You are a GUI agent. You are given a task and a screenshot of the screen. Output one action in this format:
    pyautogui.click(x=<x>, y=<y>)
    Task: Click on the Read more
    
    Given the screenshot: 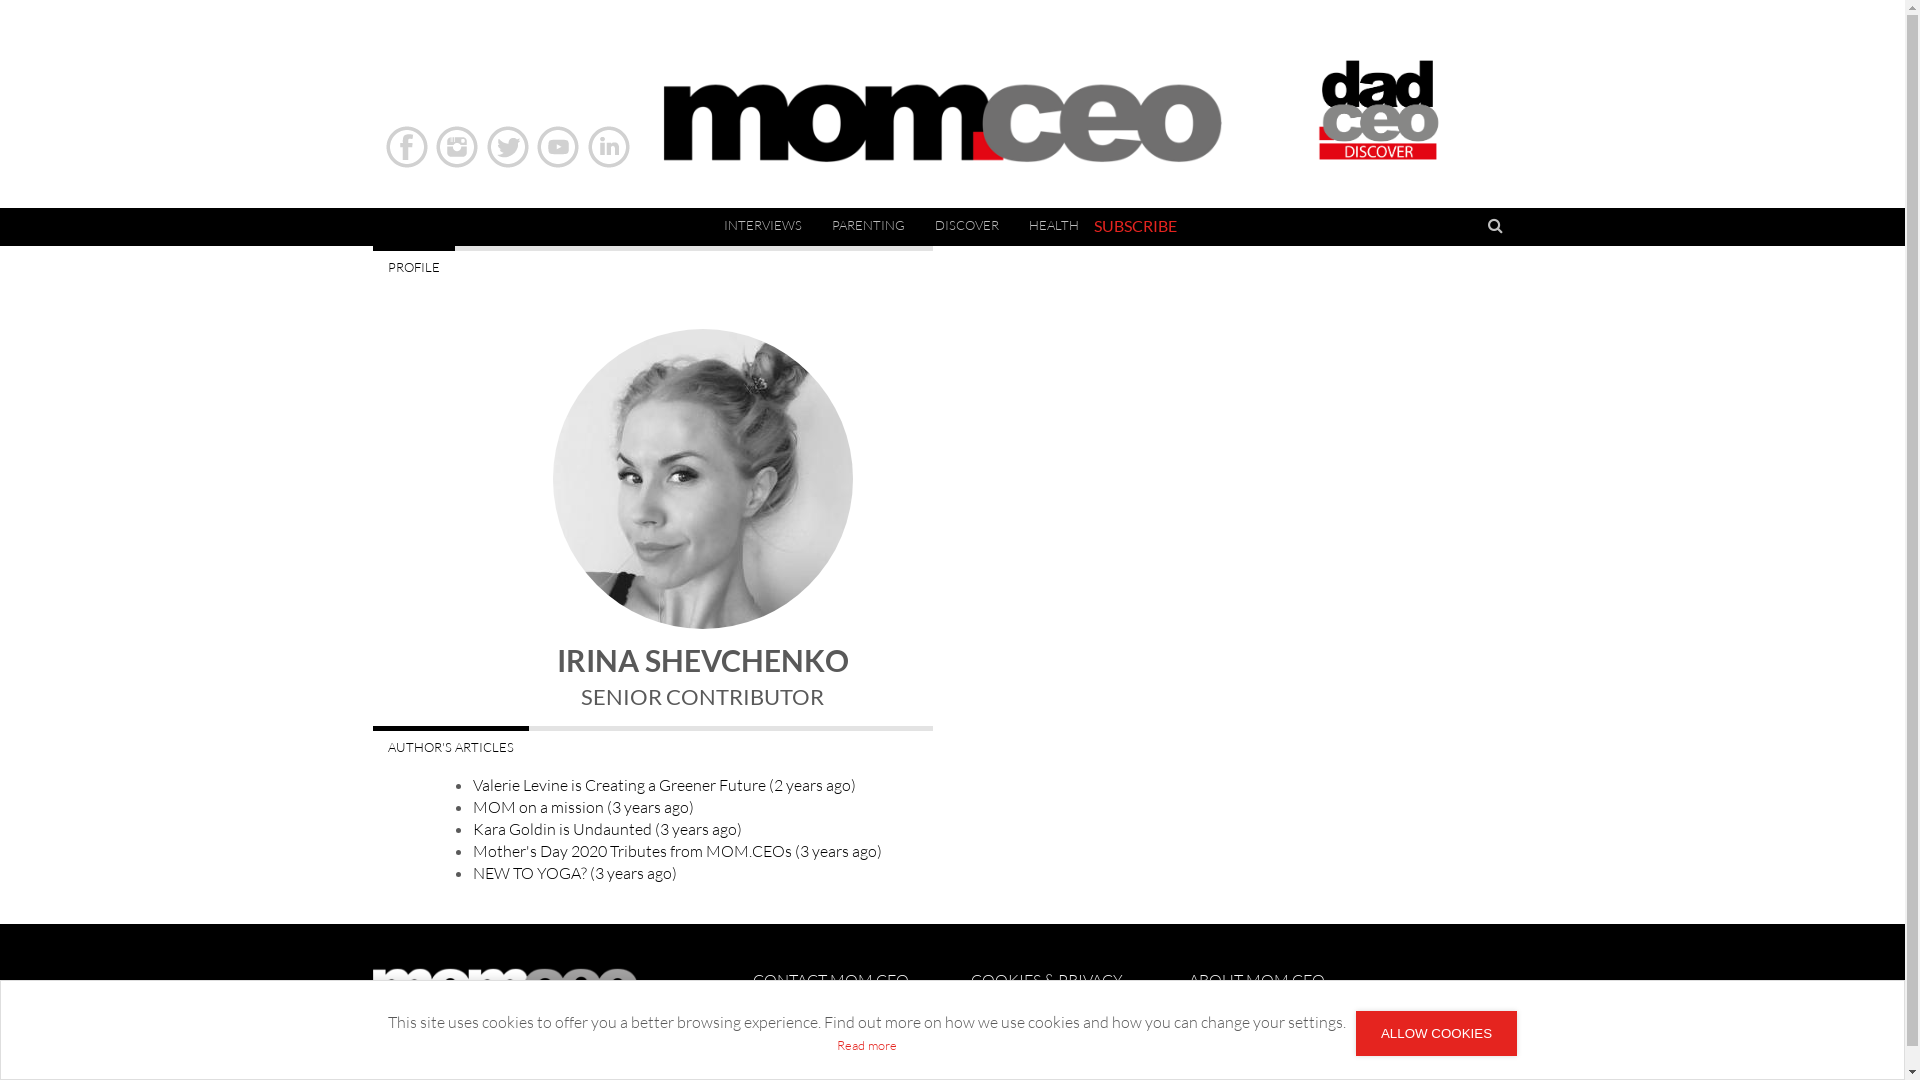 What is the action you would take?
    pyautogui.click(x=867, y=1045)
    